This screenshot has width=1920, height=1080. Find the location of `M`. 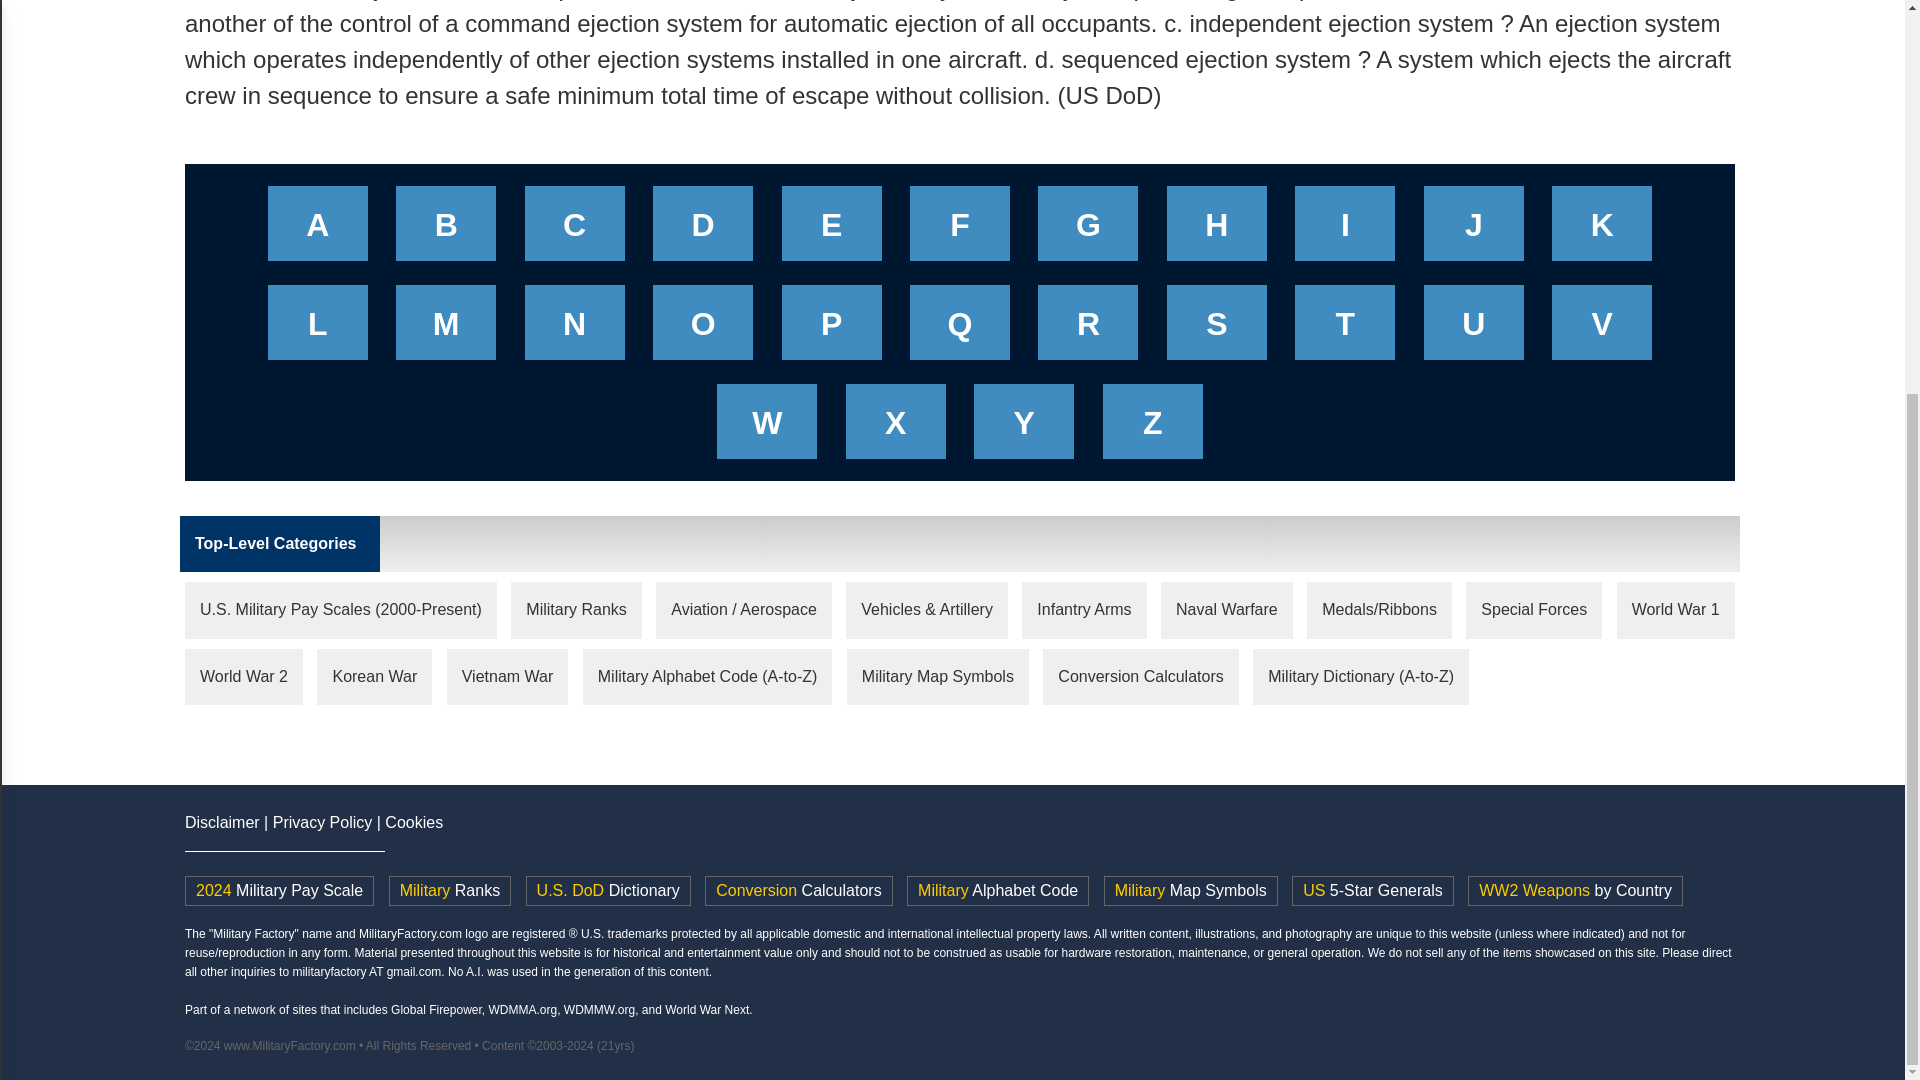

M is located at coordinates (446, 329).